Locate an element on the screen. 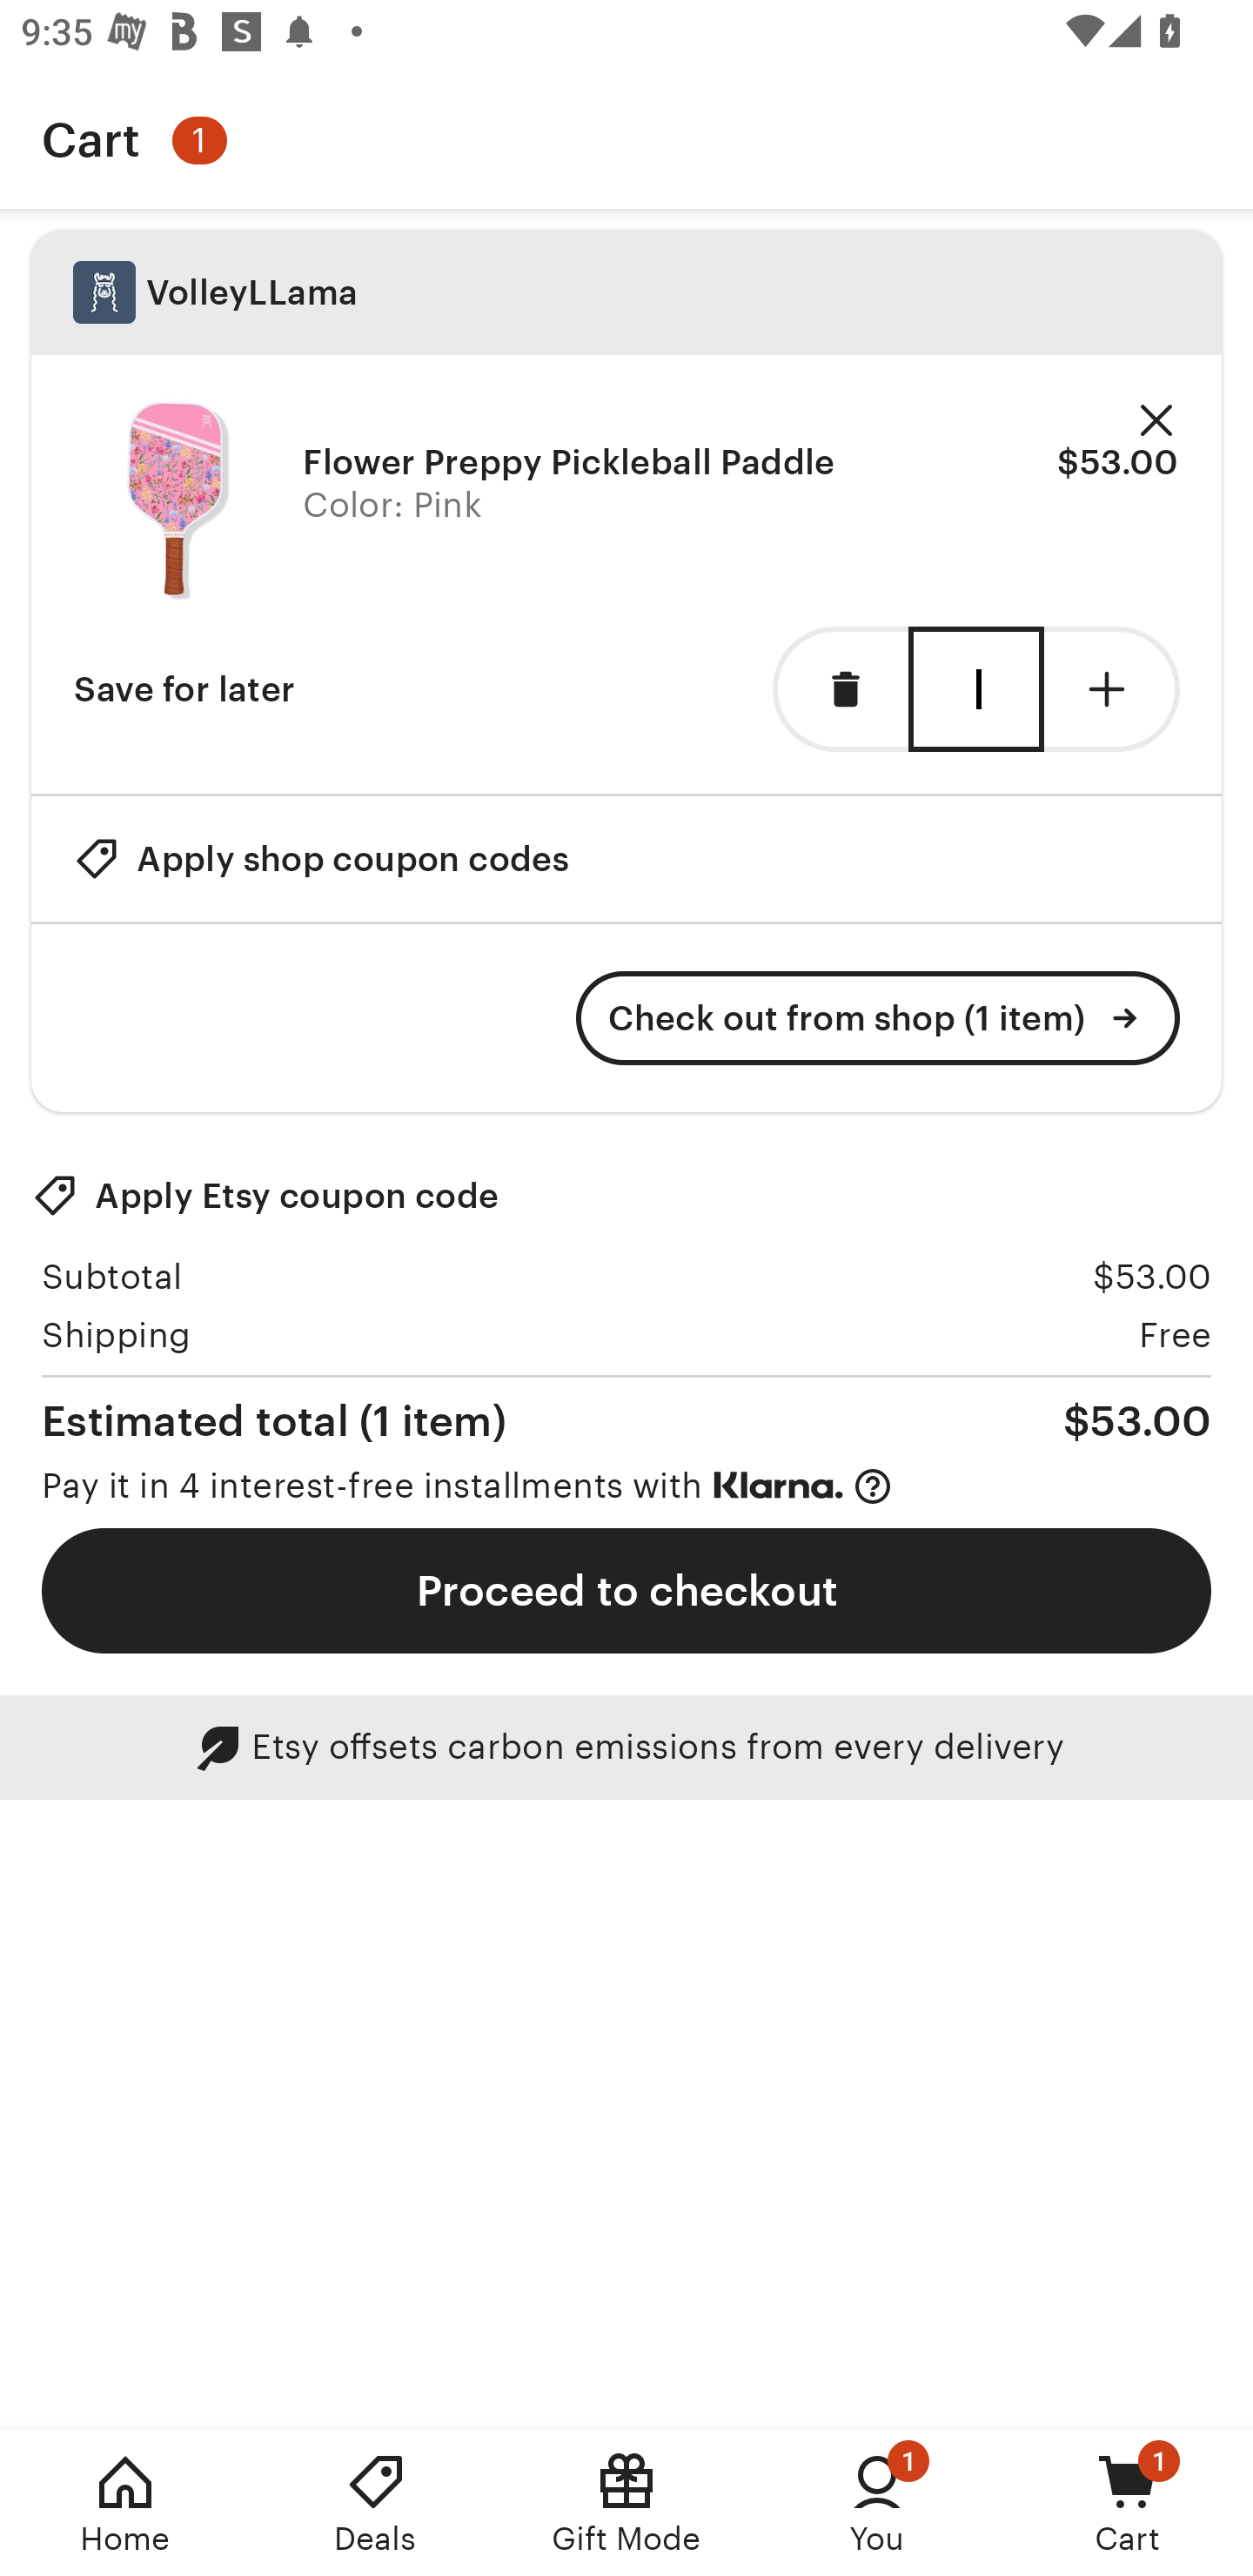  Save for later is located at coordinates (184, 689).